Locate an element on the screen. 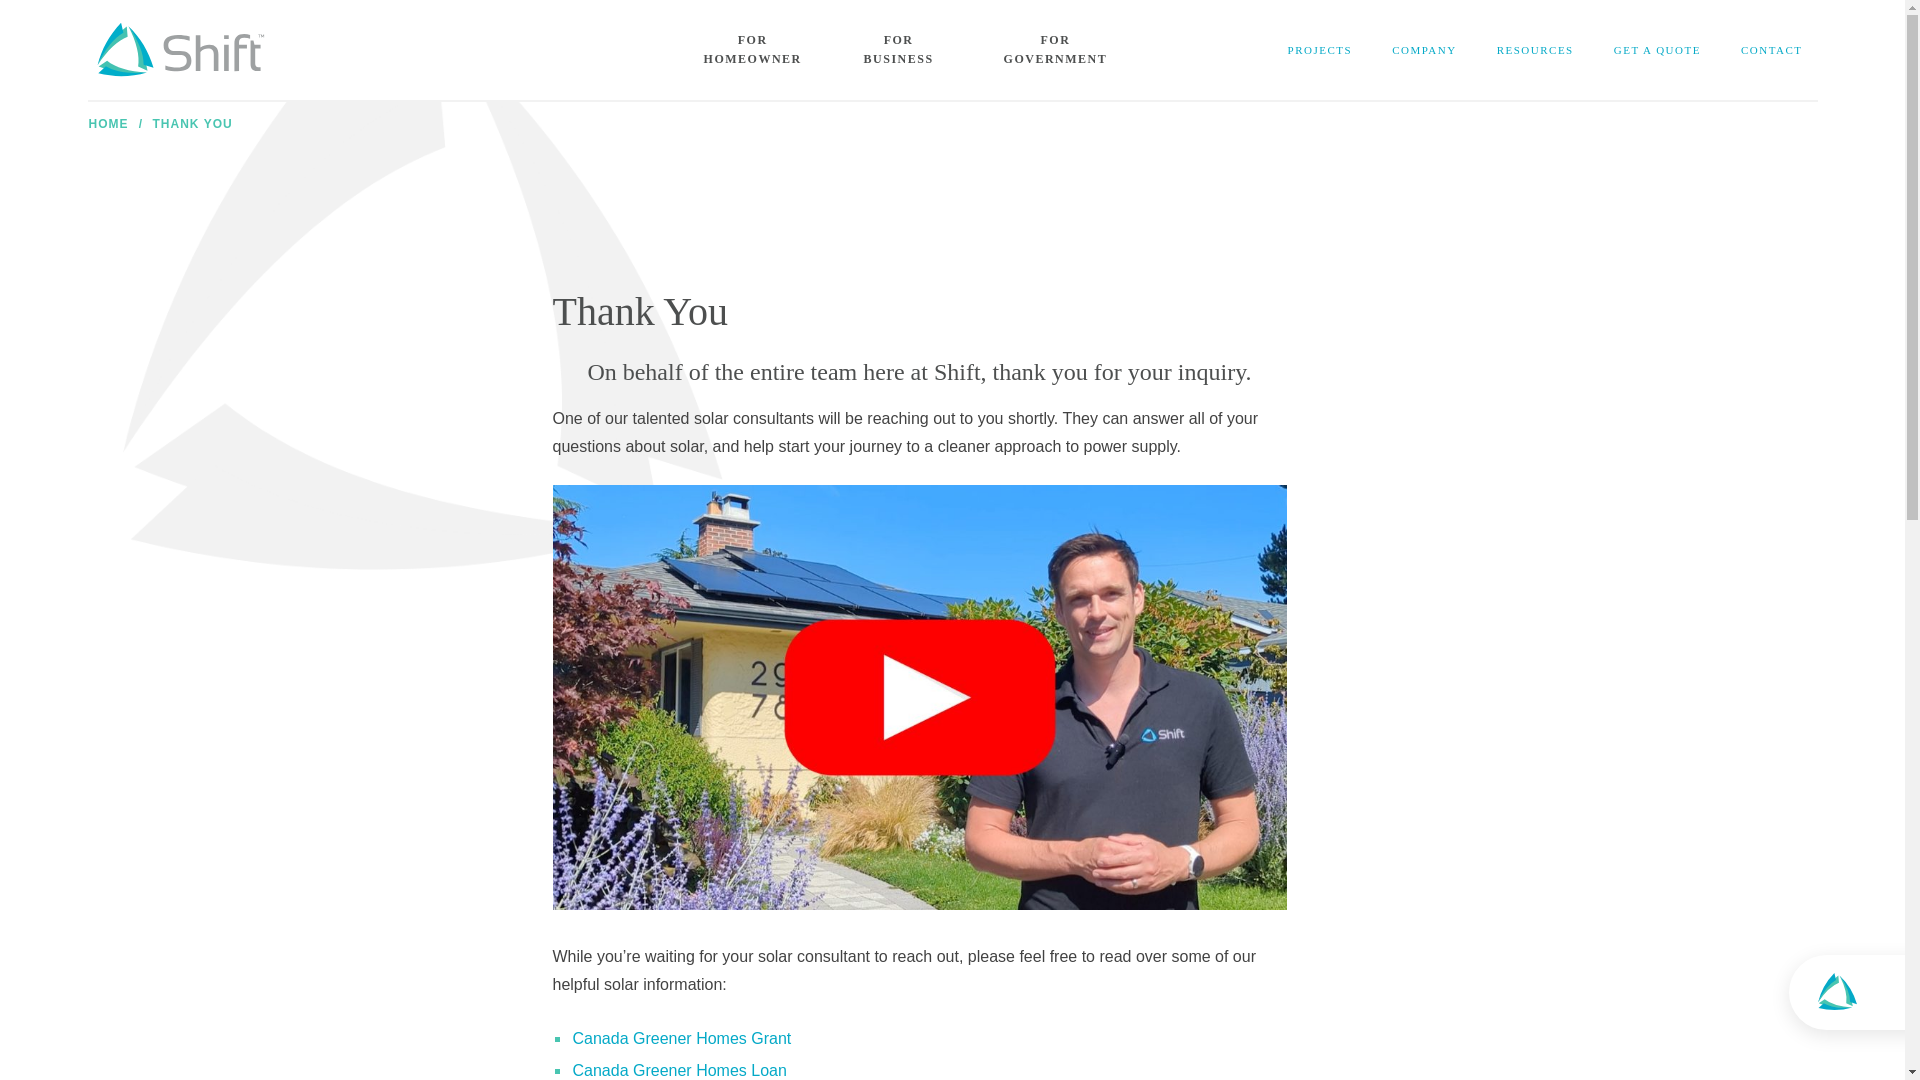 Image resolution: width=1920 pixels, height=1080 pixels. GET A QUOTE is located at coordinates (1656, 50).